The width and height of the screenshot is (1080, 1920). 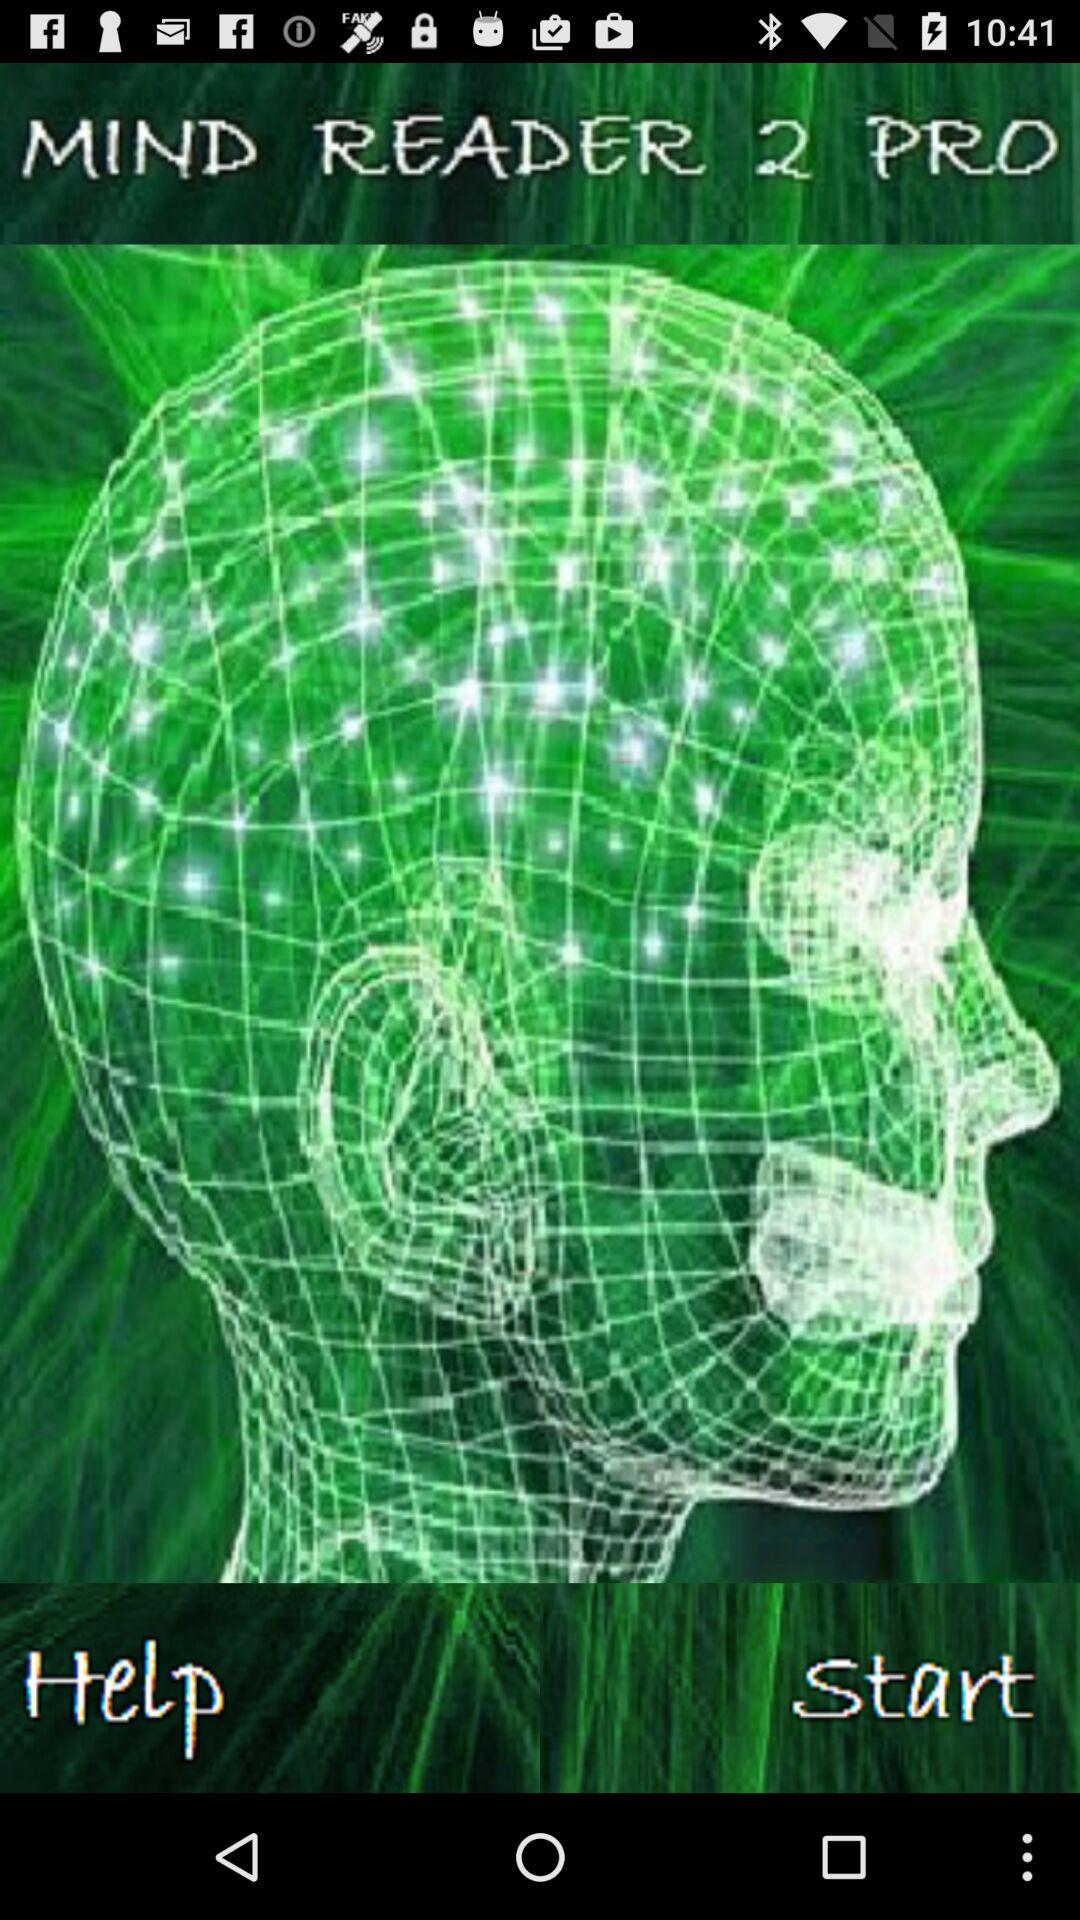 What do you see at coordinates (810, 1688) in the screenshot?
I see `go to start` at bounding box center [810, 1688].